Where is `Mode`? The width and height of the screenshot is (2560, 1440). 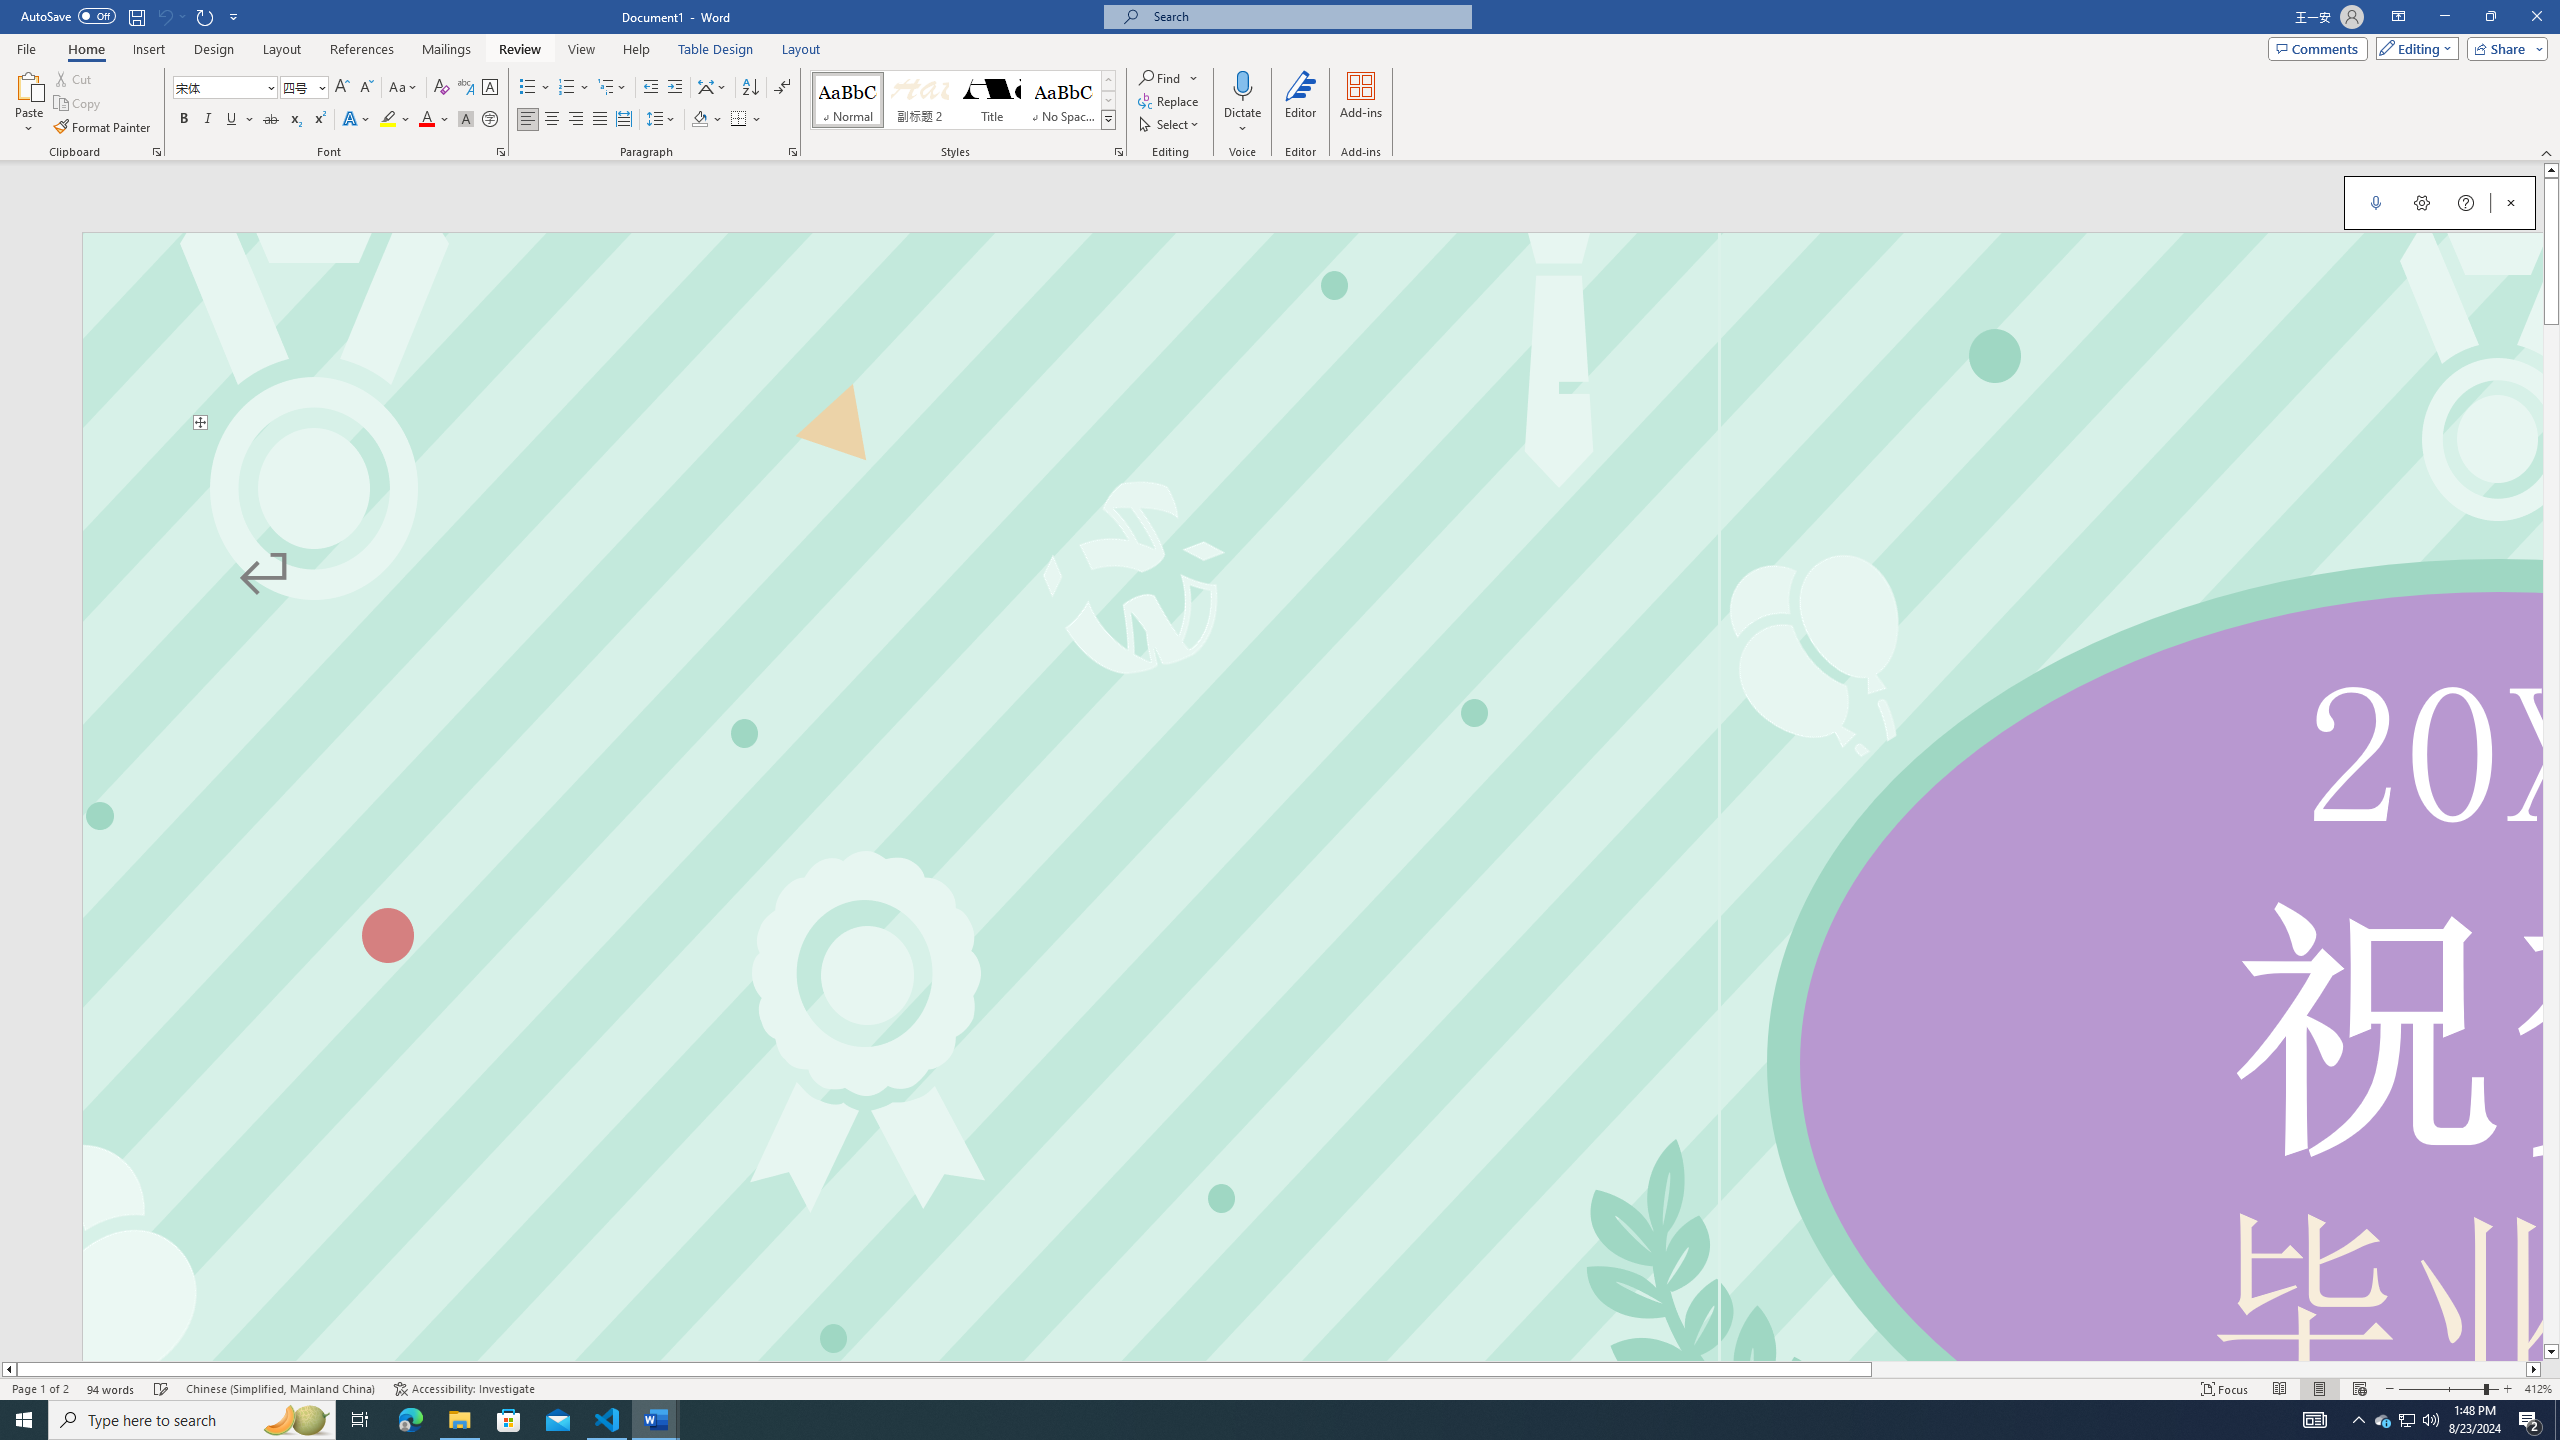 Mode is located at coordinates (2414, 48).